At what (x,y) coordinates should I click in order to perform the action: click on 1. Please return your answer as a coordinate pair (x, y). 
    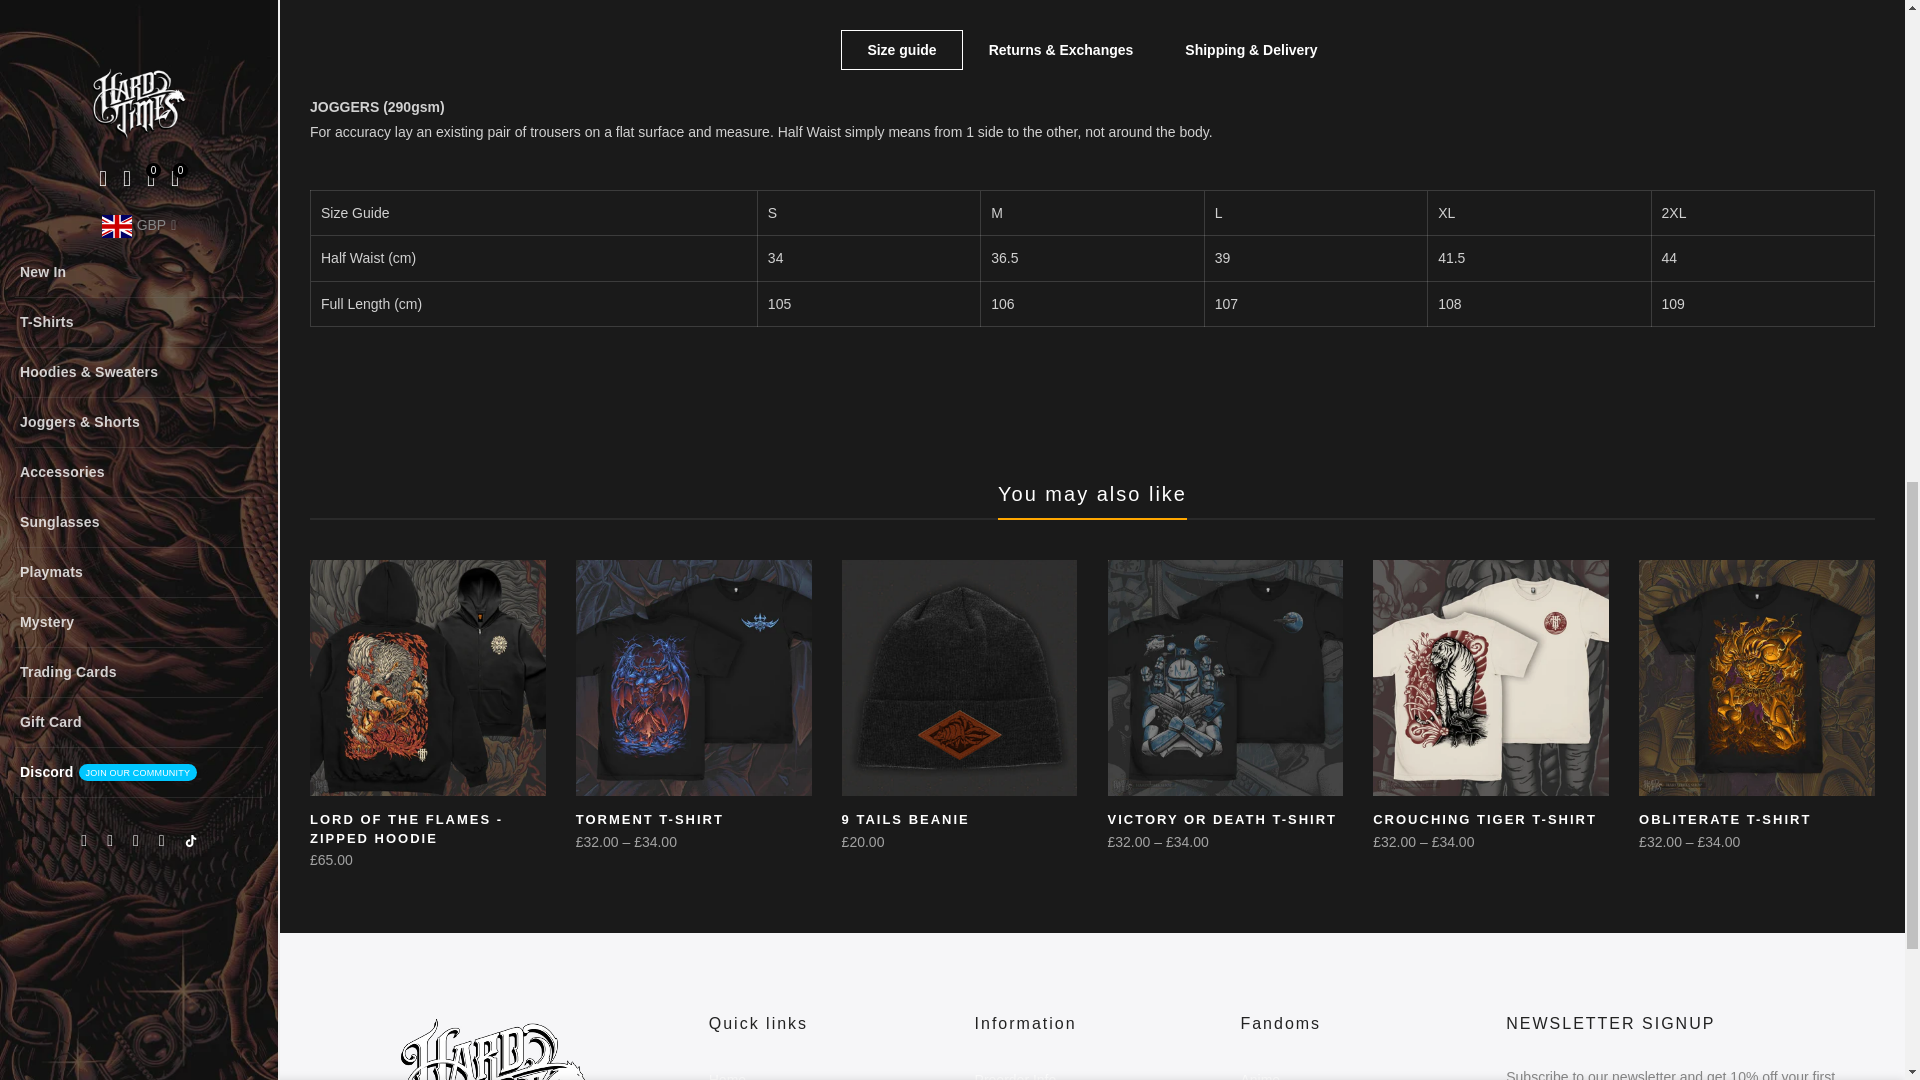
    Looking at the image, I should click on (1656, 46).